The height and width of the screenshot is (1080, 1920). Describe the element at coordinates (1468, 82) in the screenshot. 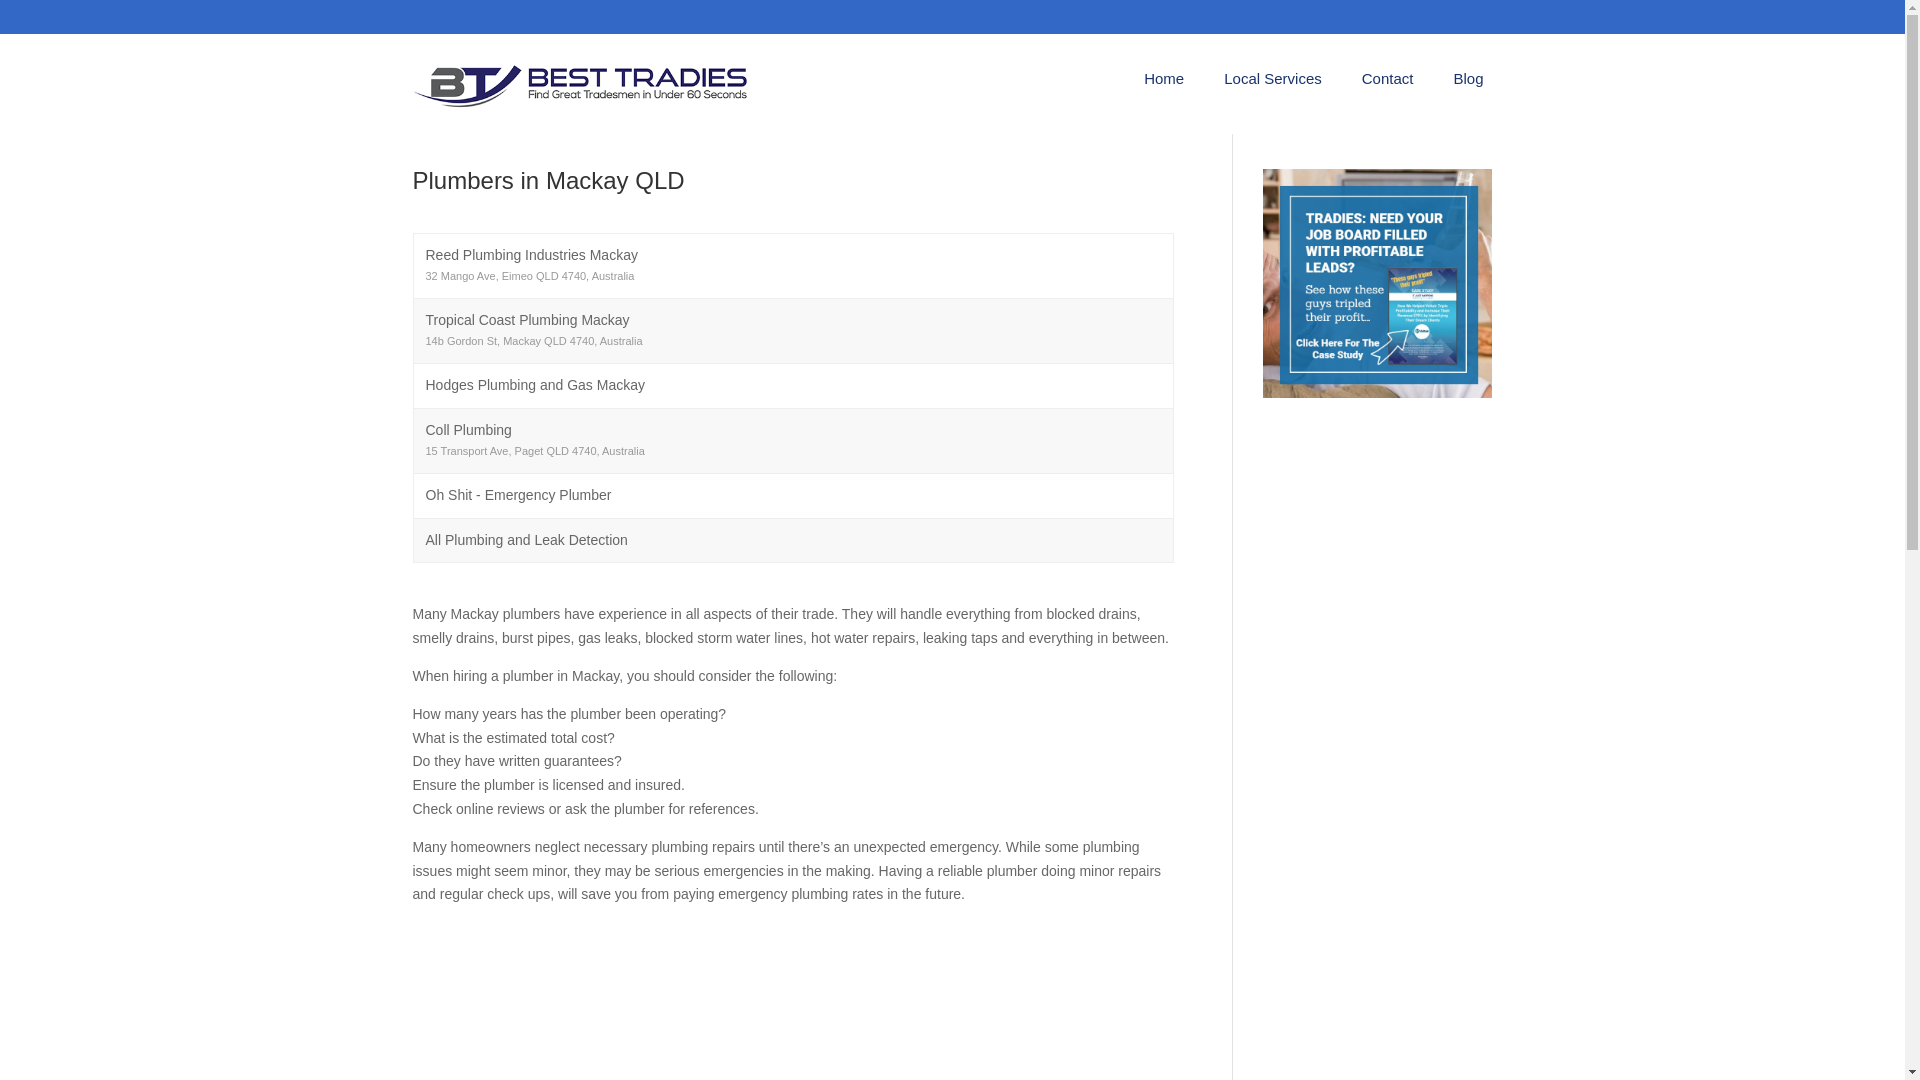

I see `Blog` at that location.